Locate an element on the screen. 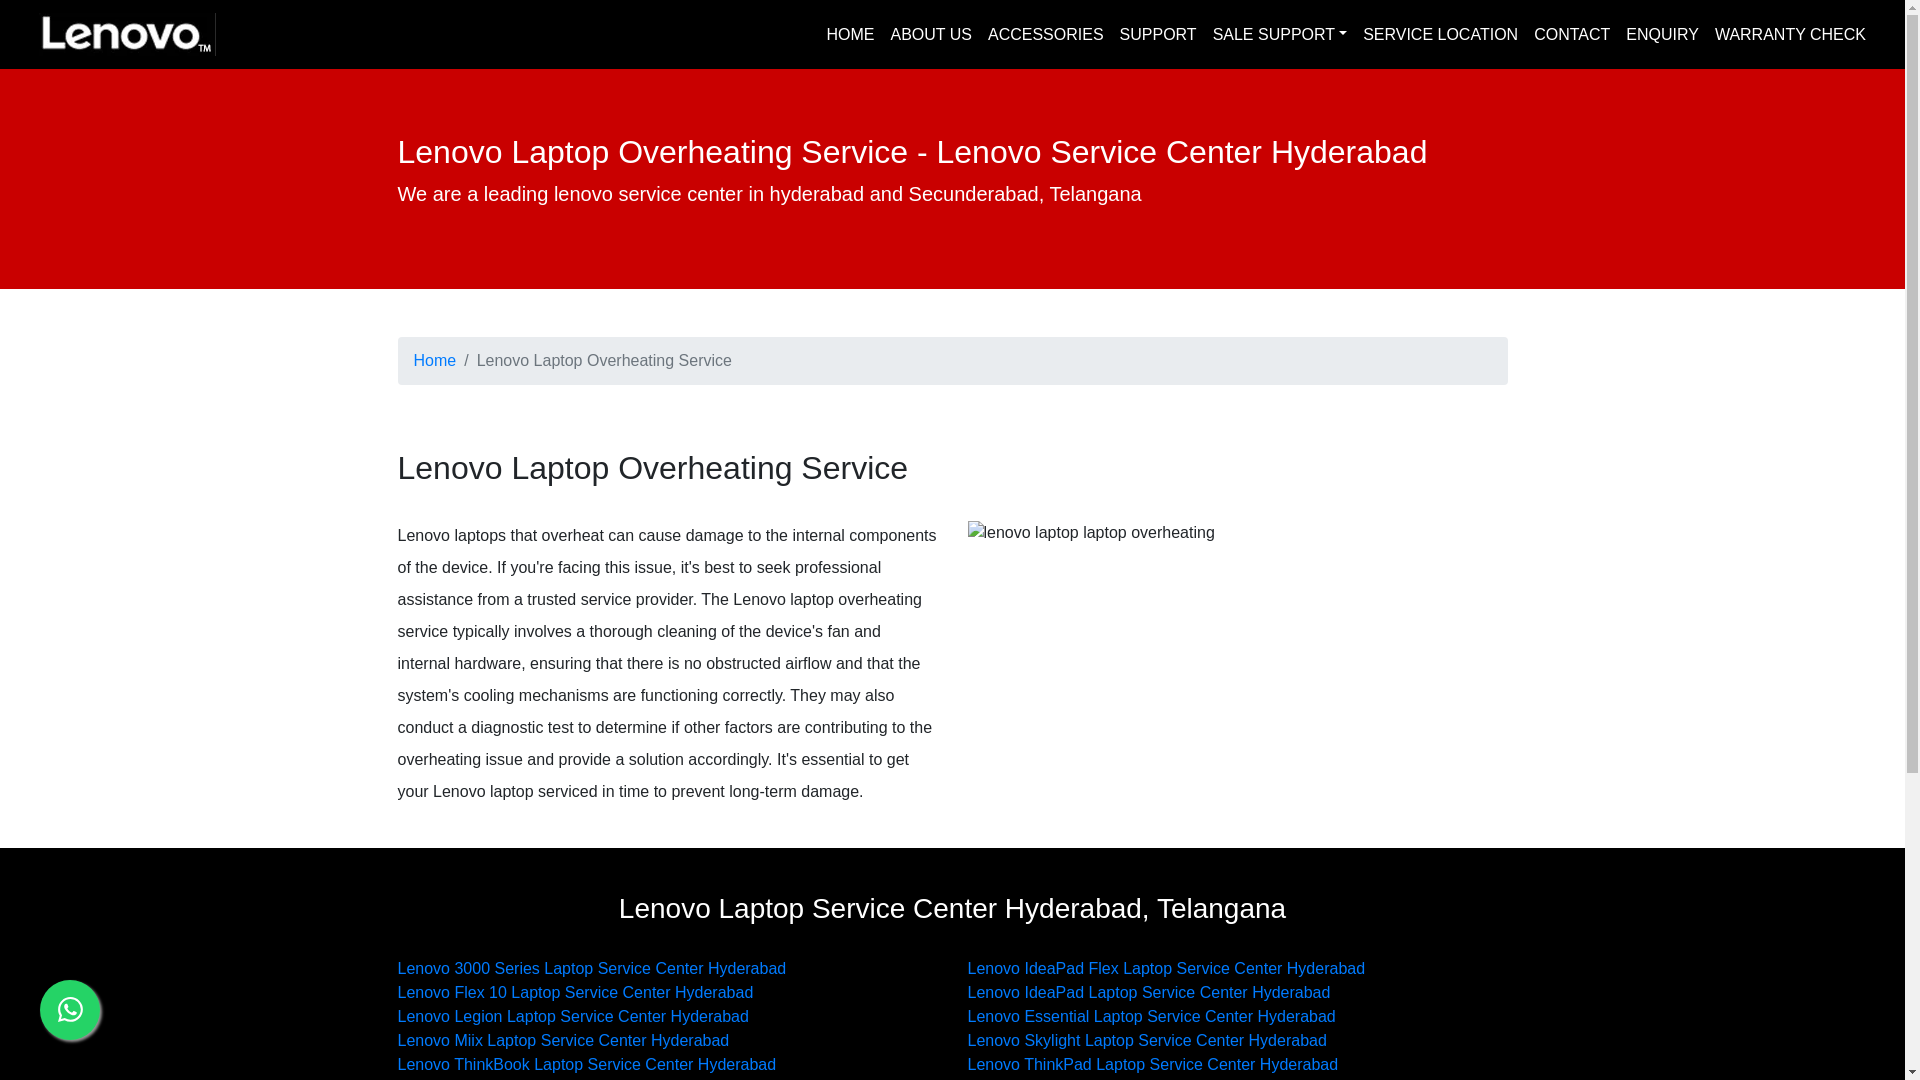  Lenovo Skylight Laptop Service Center Hyderabad is located at coordinates (1146, 1040).